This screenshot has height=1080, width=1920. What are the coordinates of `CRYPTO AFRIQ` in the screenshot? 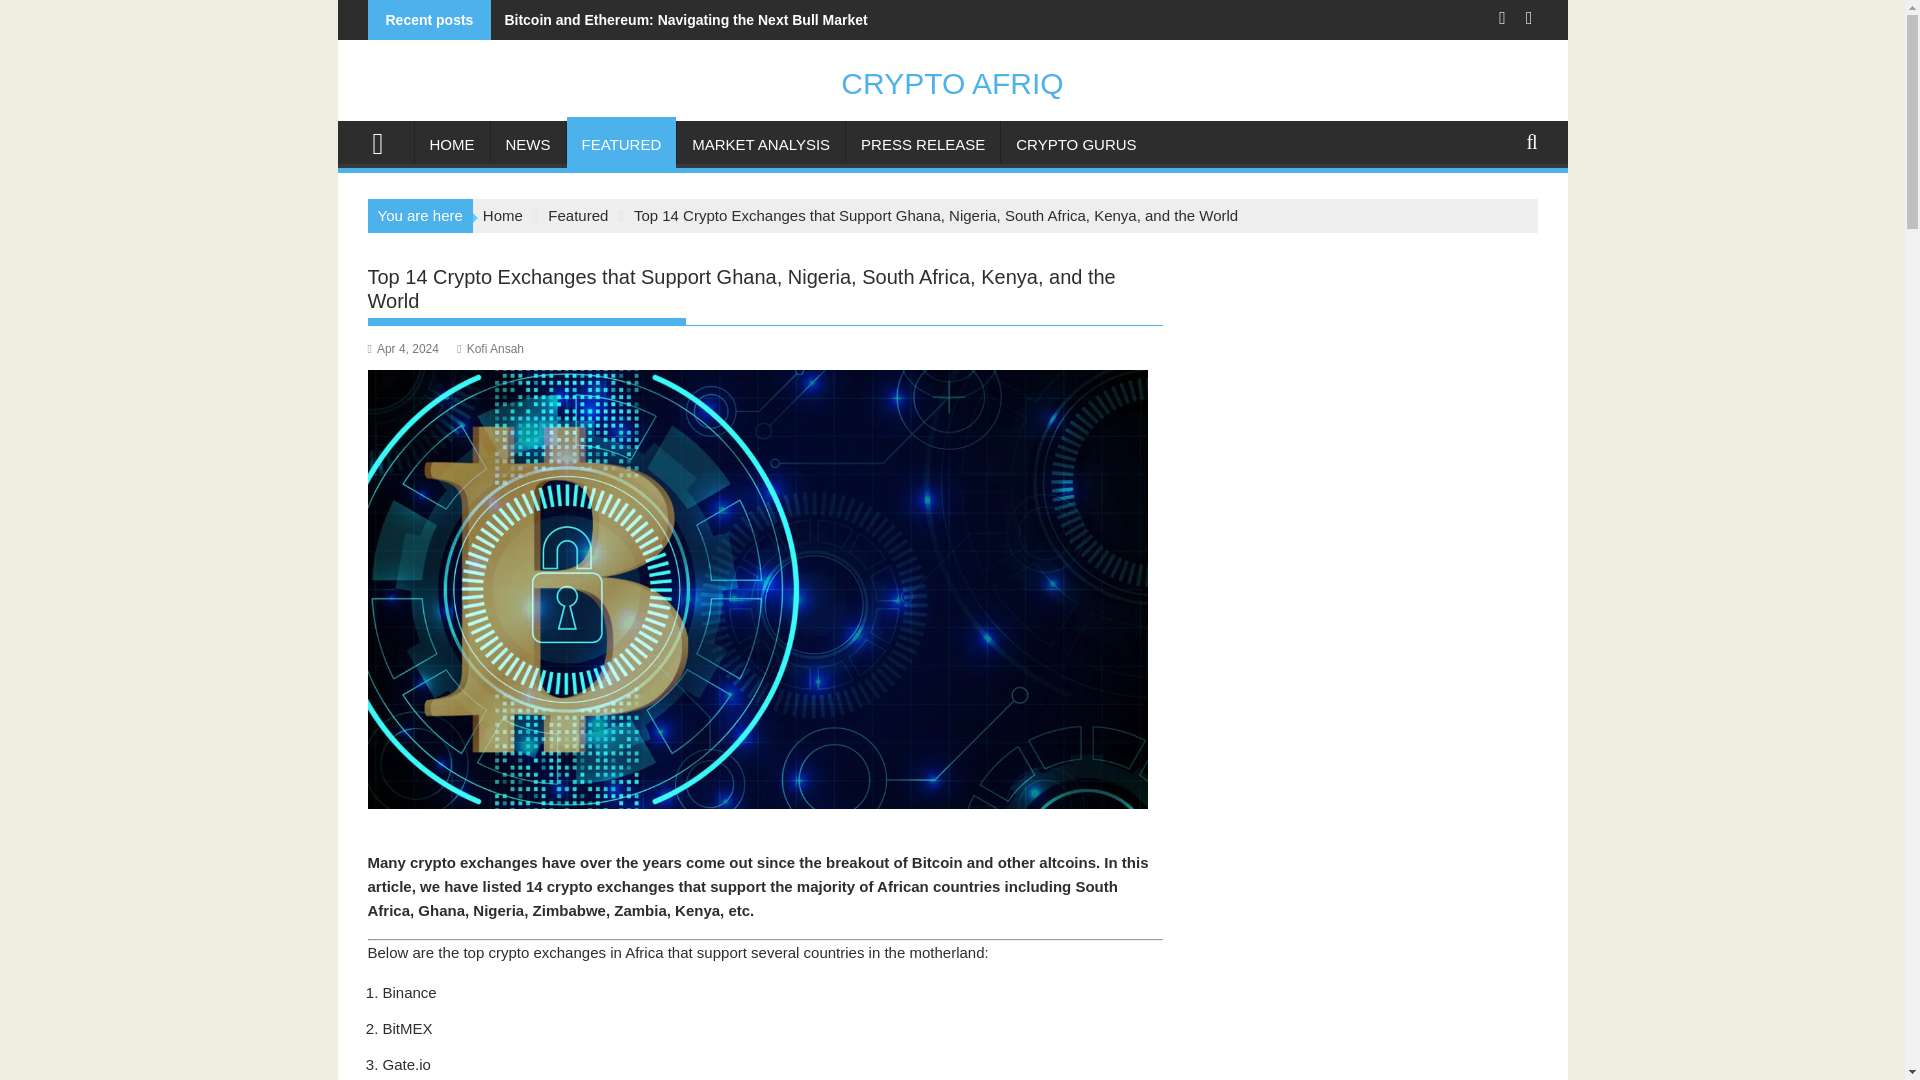 It's located at (952, 83).